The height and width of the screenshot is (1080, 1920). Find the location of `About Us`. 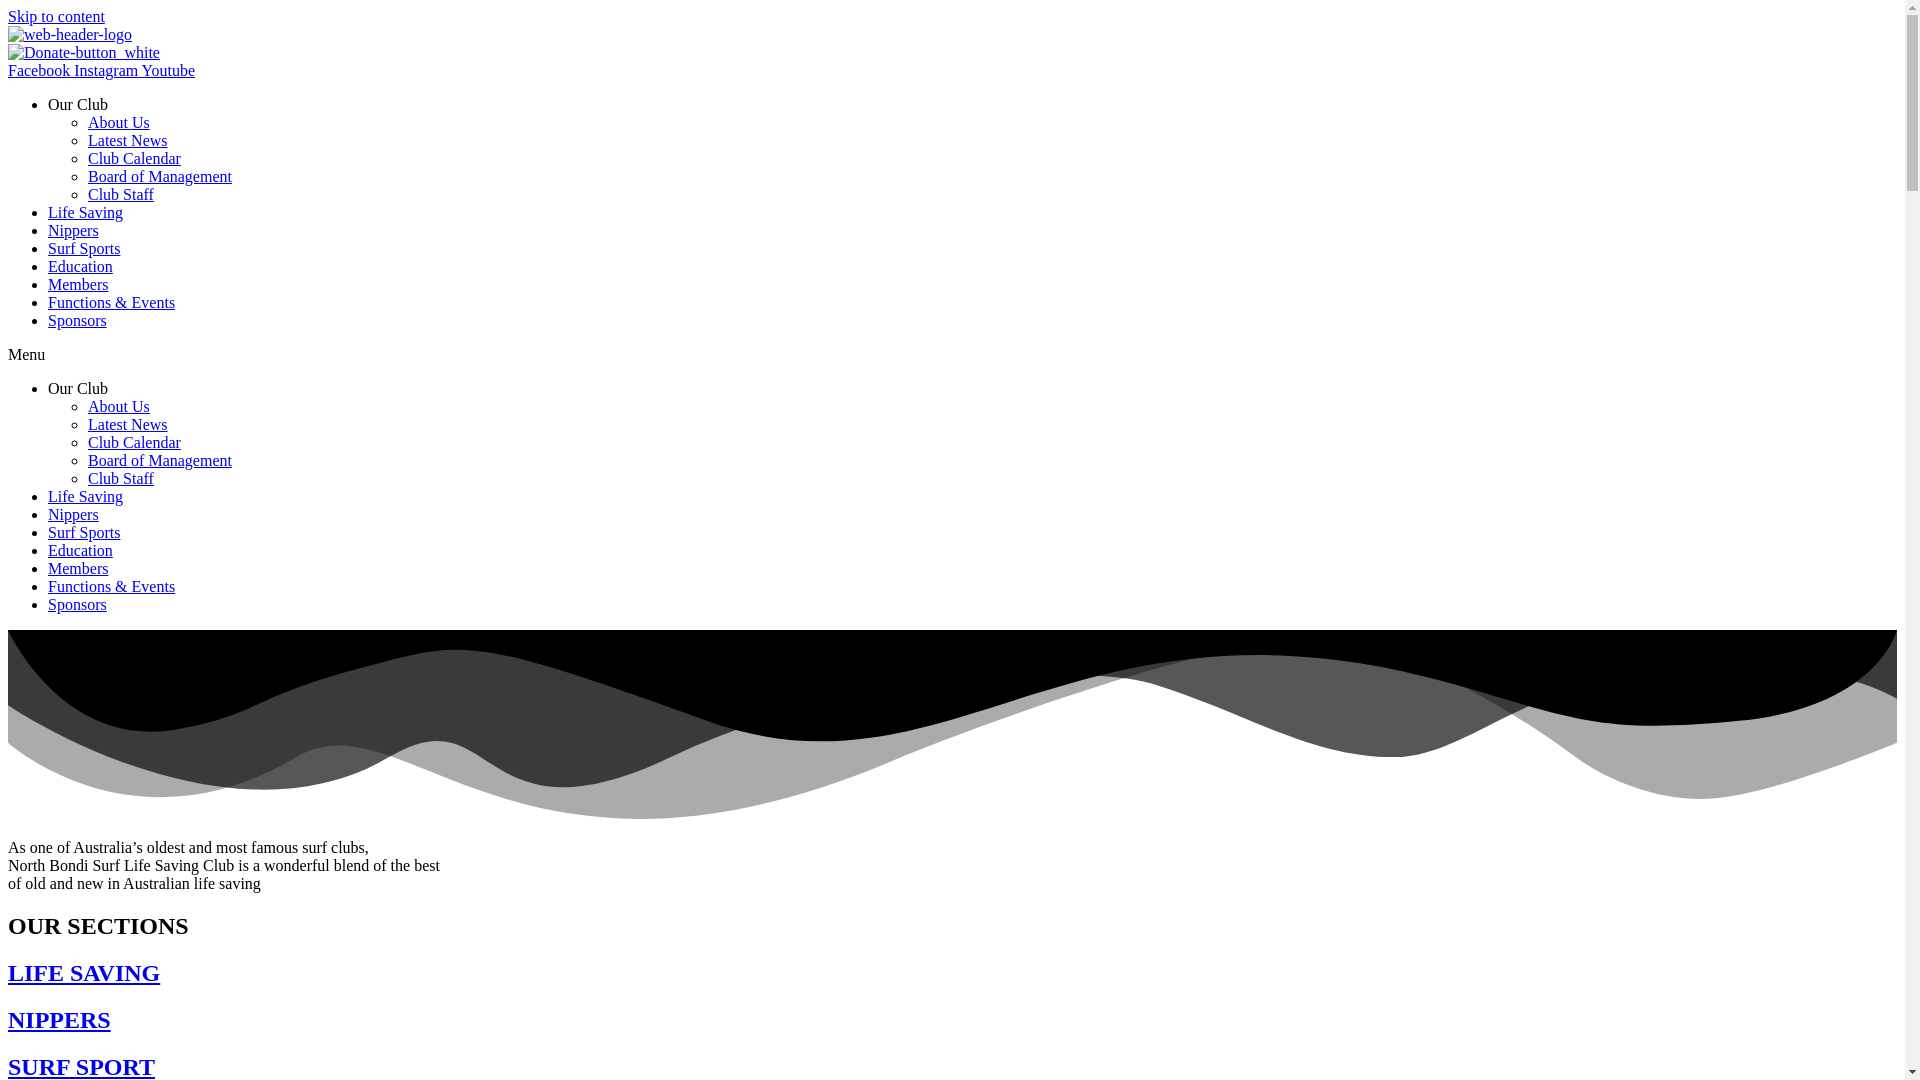

About Us is located at coordinates (118, 406).